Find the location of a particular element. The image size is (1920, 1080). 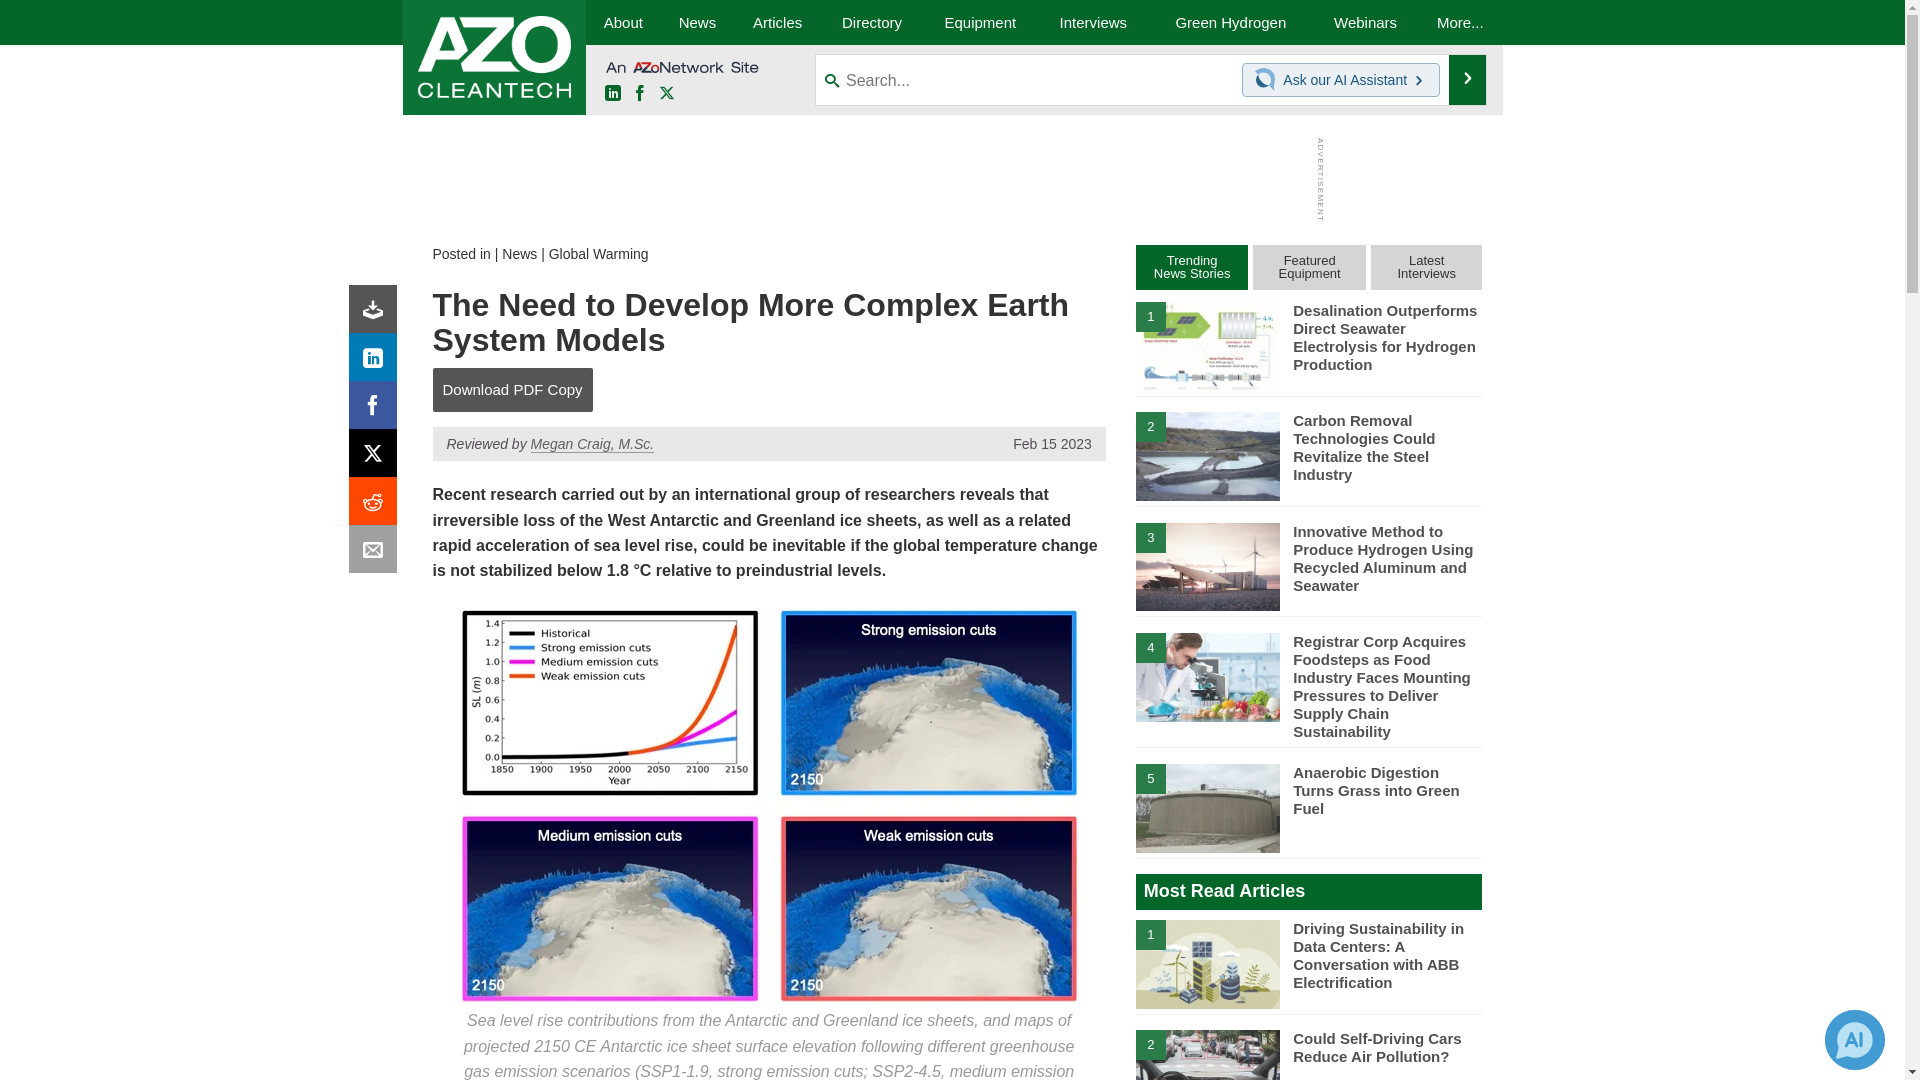

Facebook is located at coordinates (377, 410).